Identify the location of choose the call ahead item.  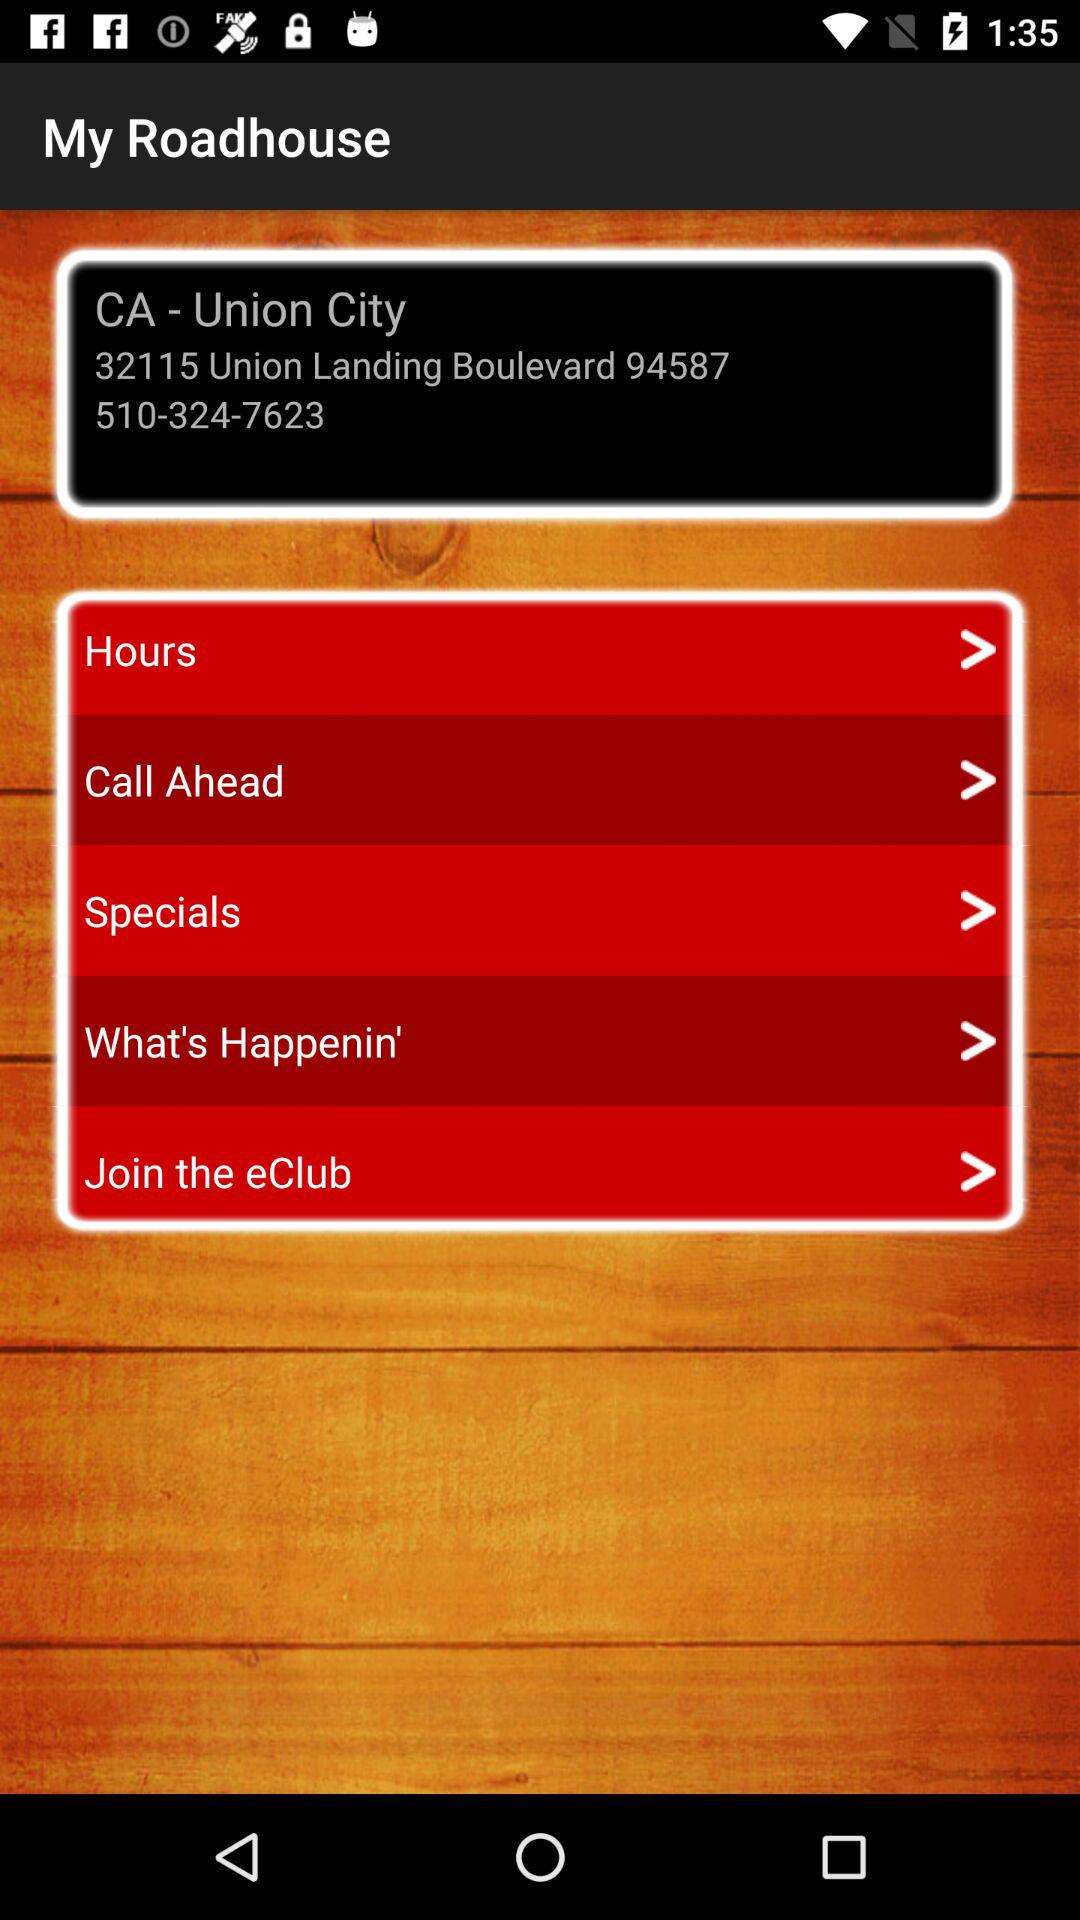
(166, 780).